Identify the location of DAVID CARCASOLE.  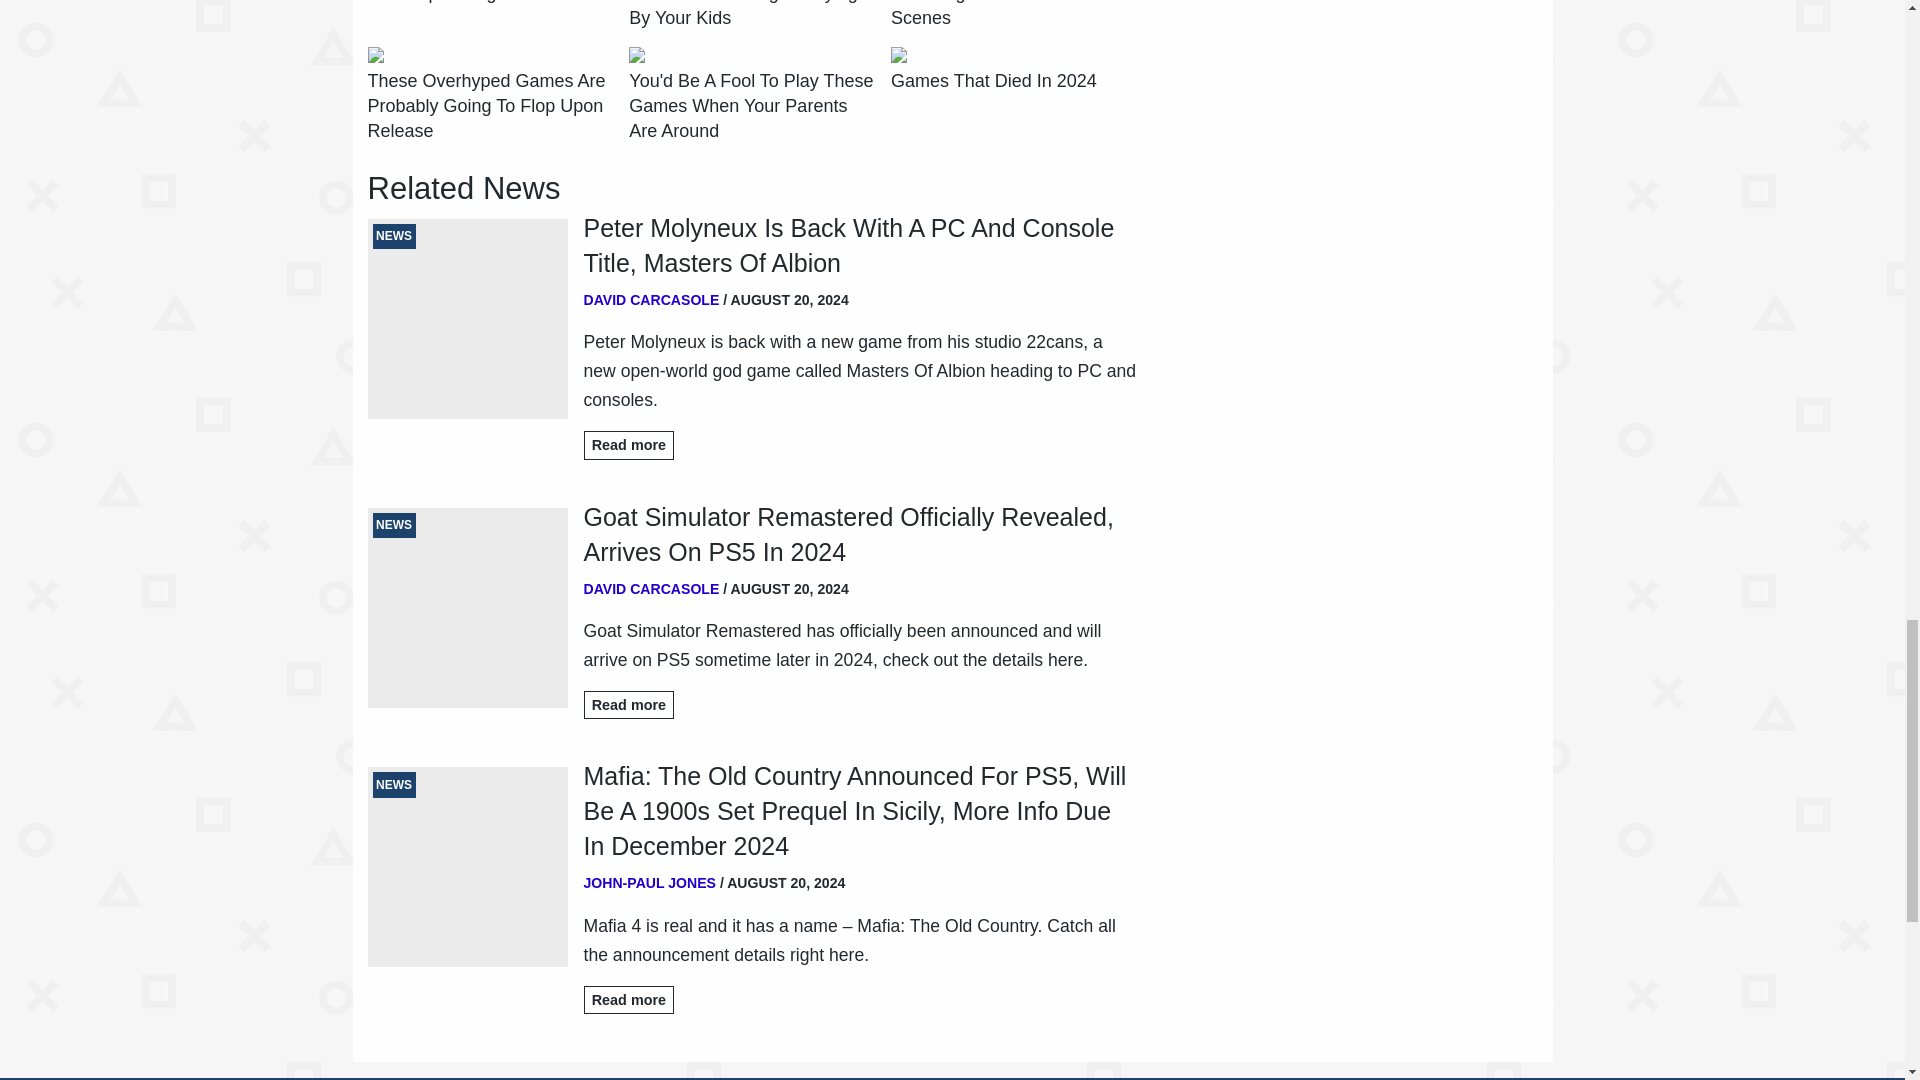
(652, 588).